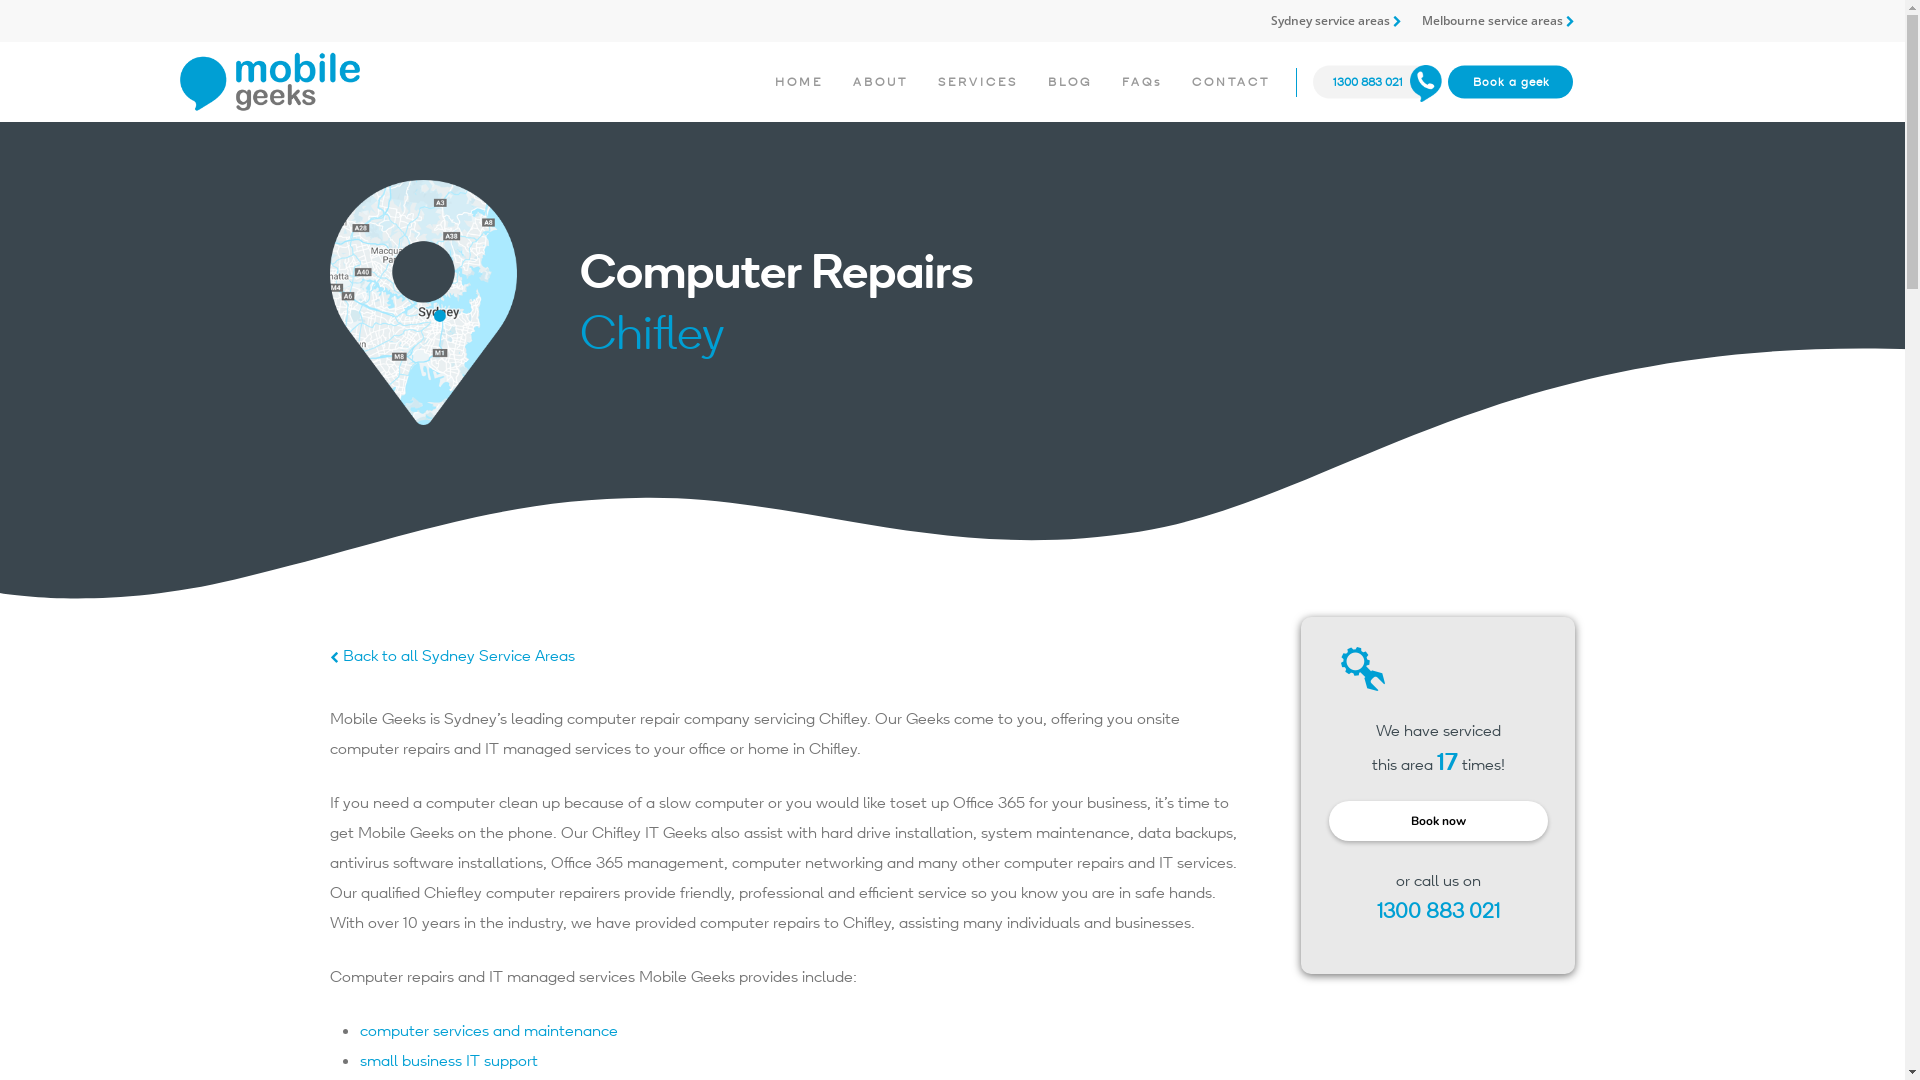  What do you see at coordinates (799, 82) in the screenshot?
I see `HOME` at bounding box center [799, 82].